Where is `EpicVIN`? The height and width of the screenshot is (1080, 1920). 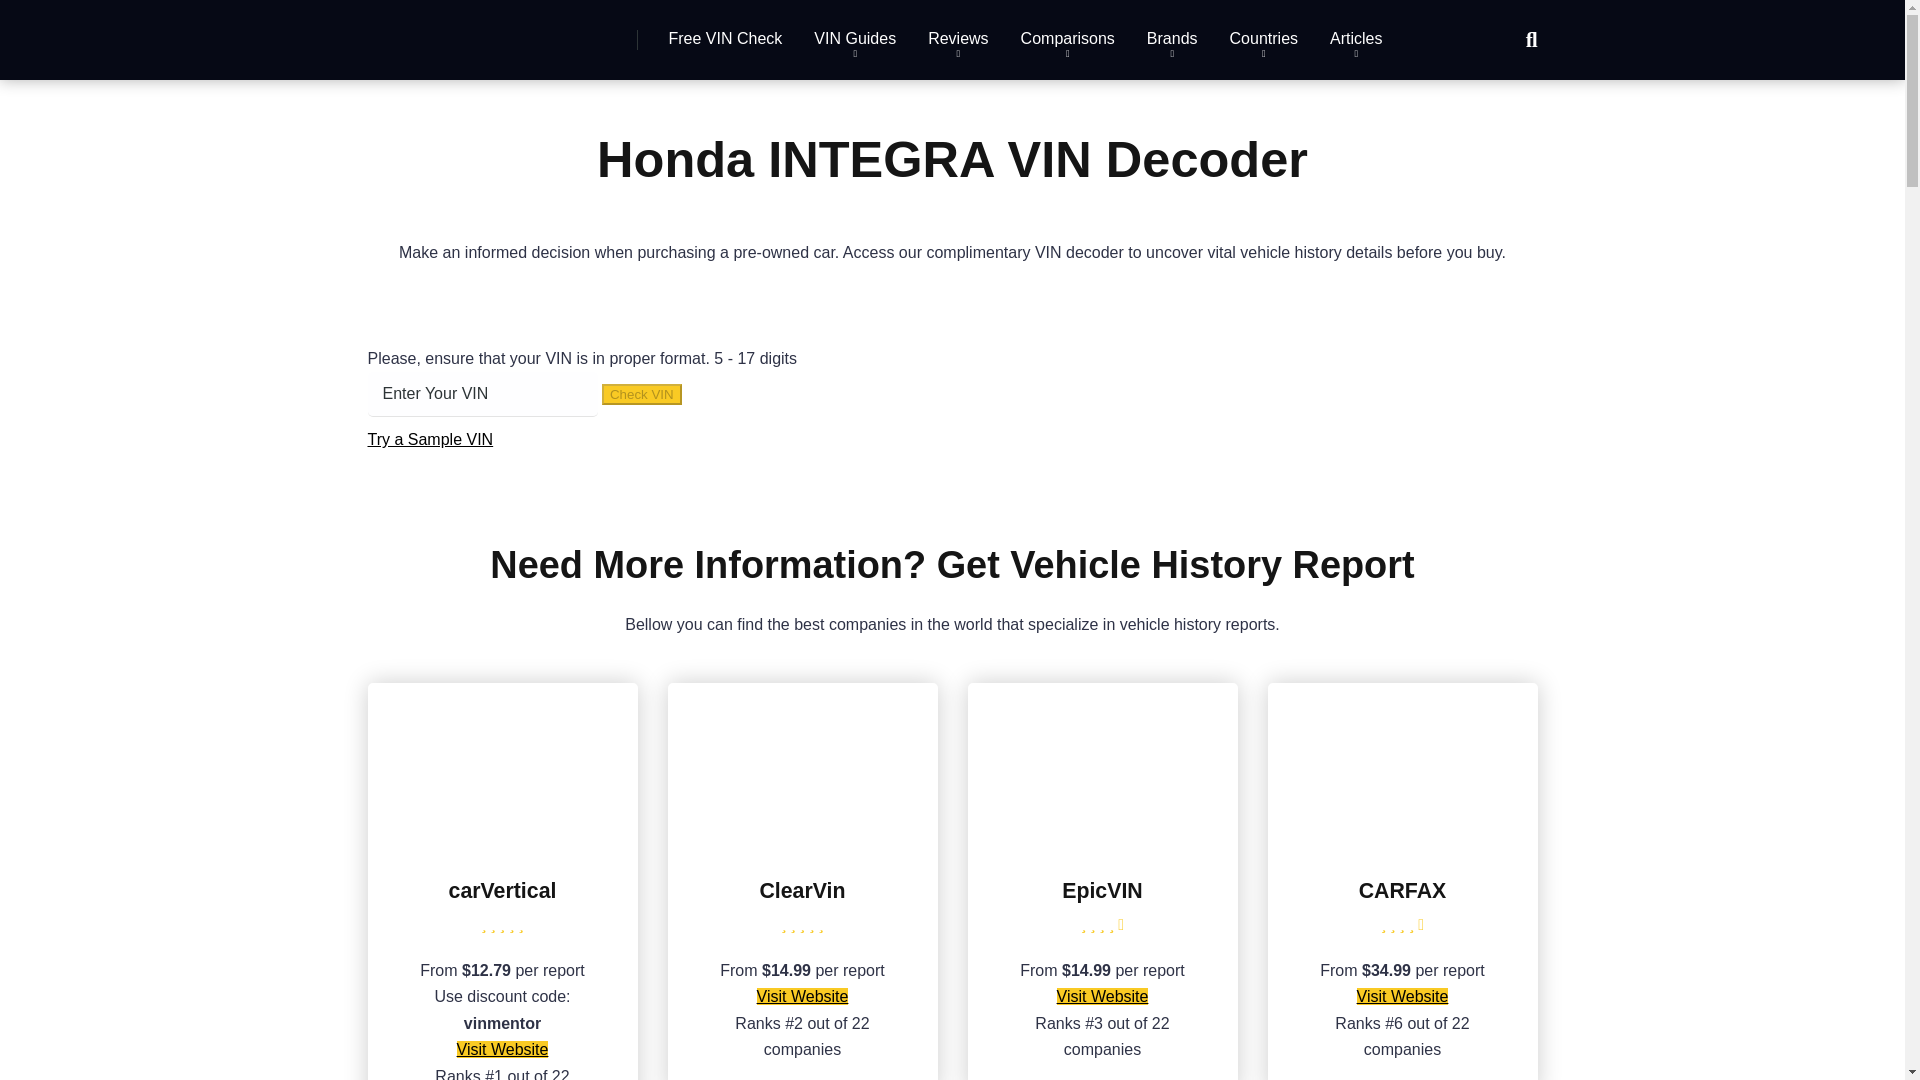
EpicVIN is located at coordinates (1102, 842).